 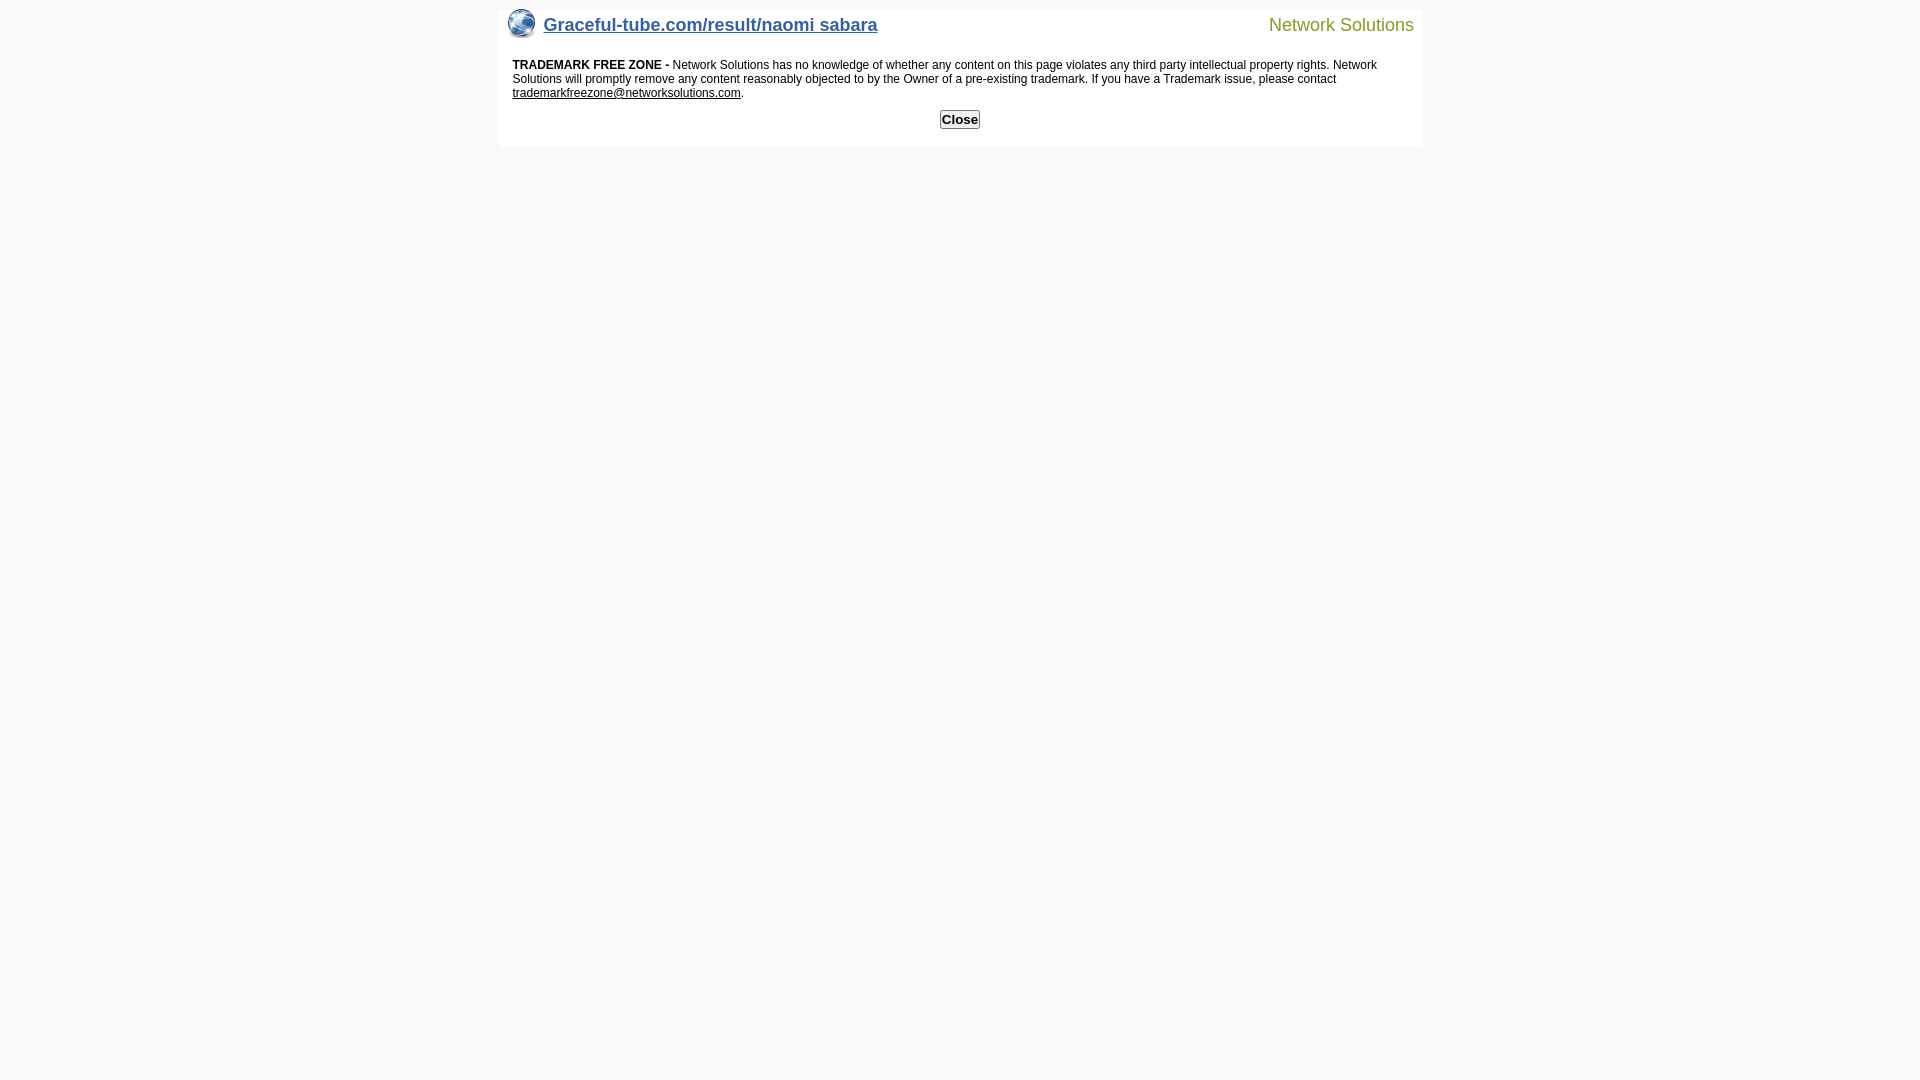 I want to click on Graceful-tube.com/result/naomi sabara, so click(x=693, y=30).